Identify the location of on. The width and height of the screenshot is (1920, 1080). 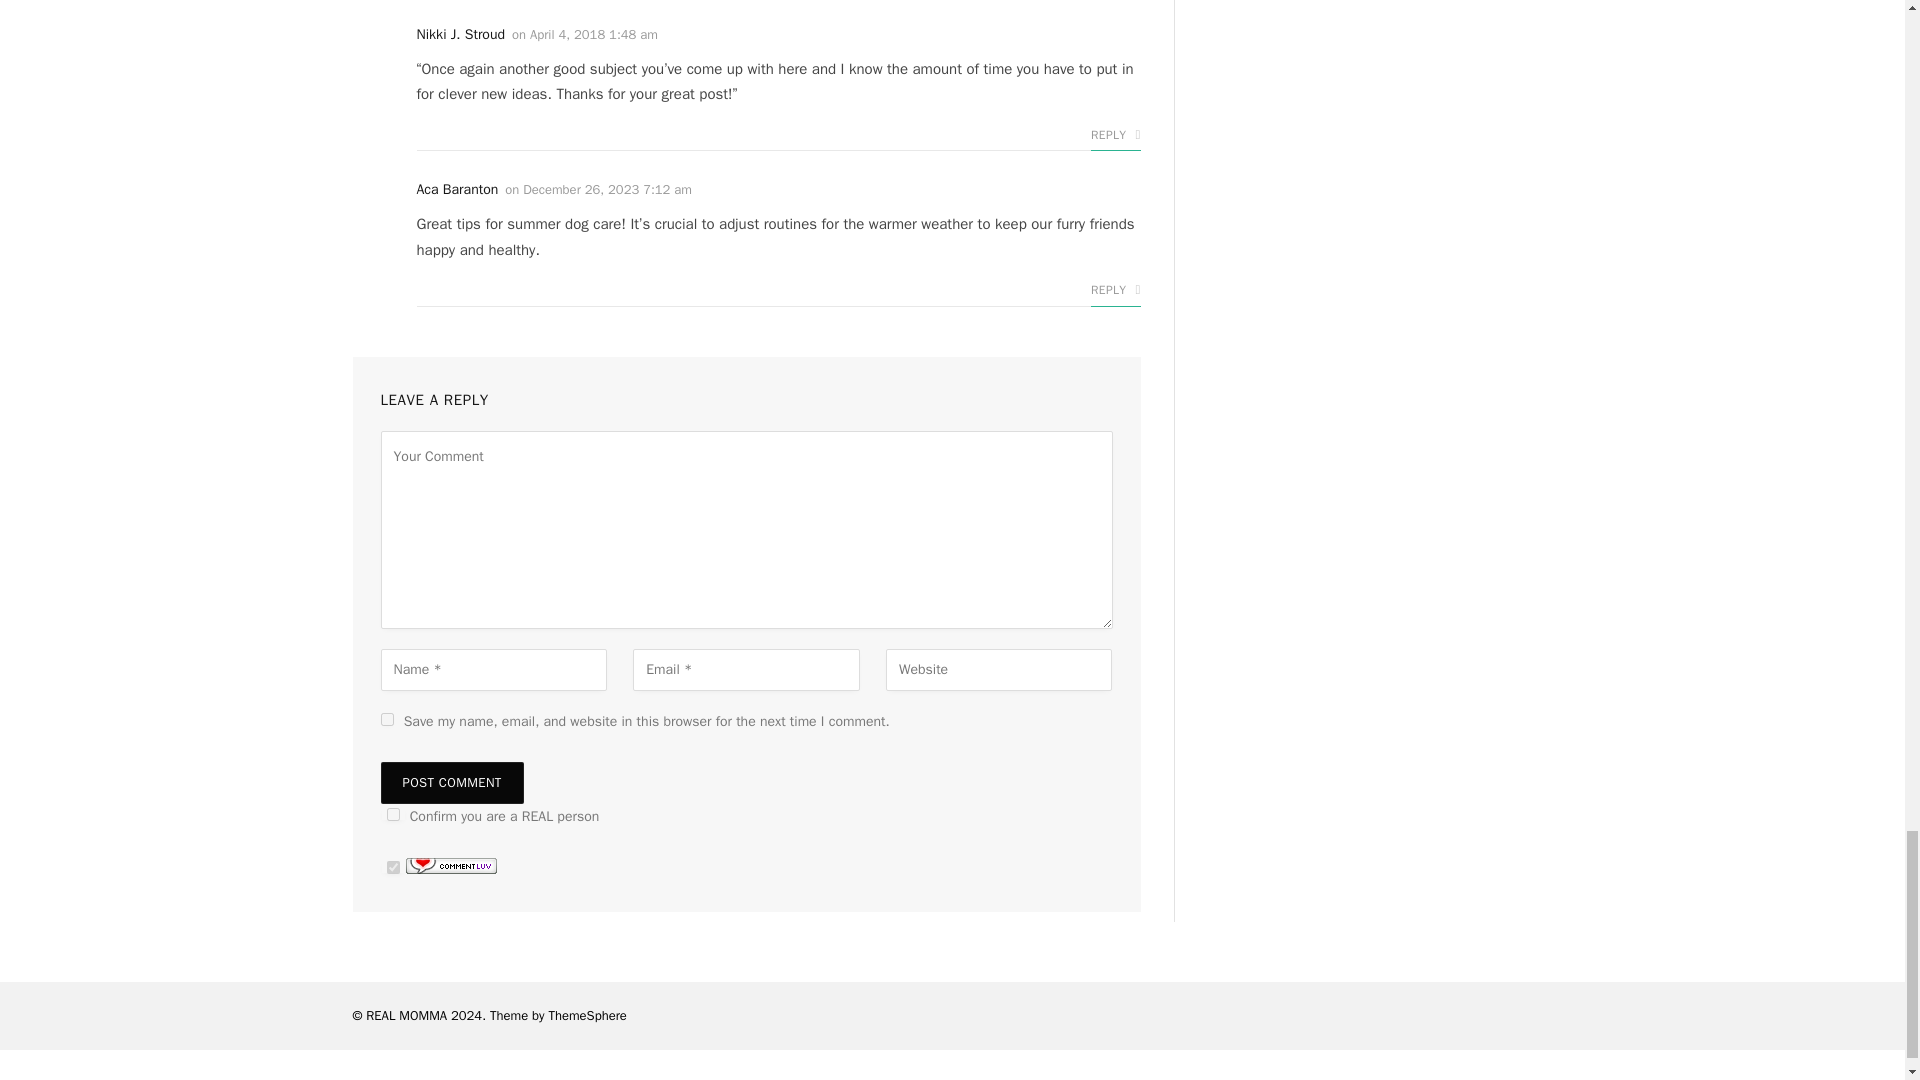
(392, 814).